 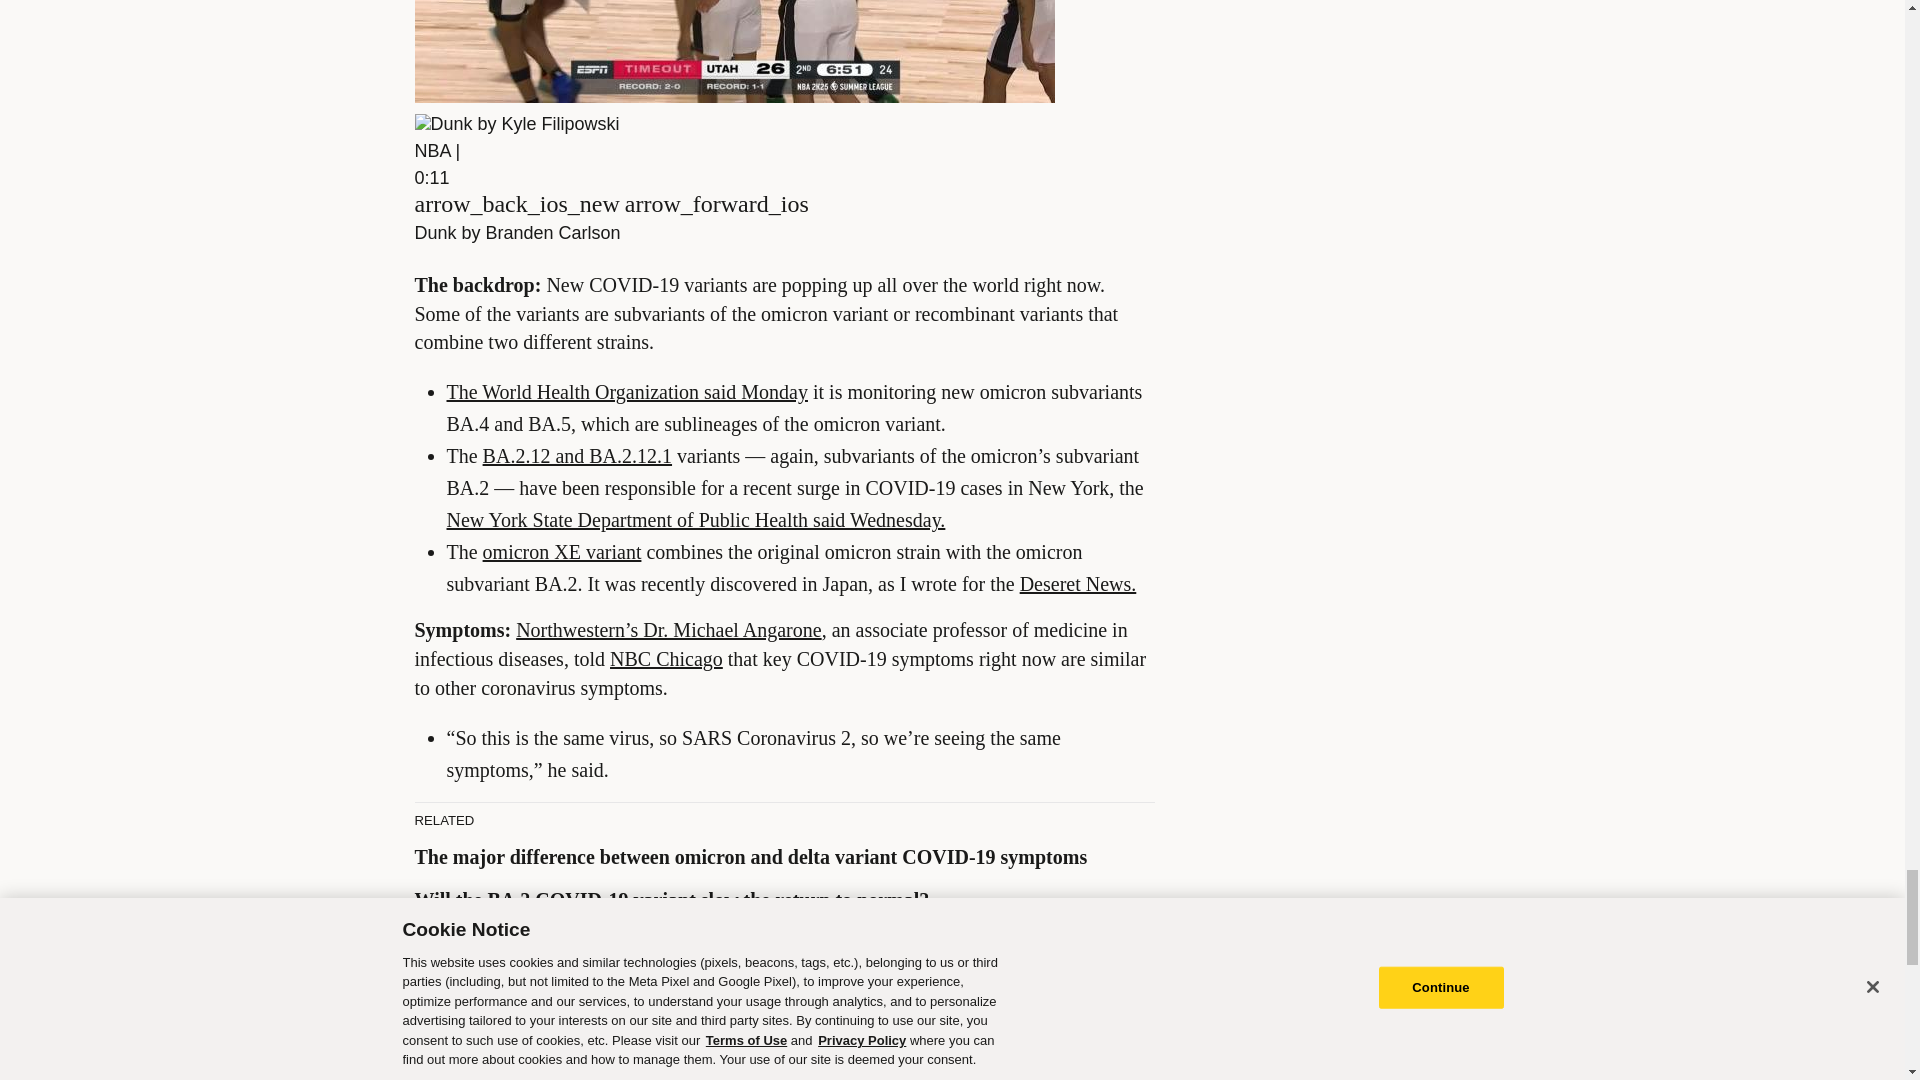 I want to click on NBC Chicago, so click(x=666, y=658).